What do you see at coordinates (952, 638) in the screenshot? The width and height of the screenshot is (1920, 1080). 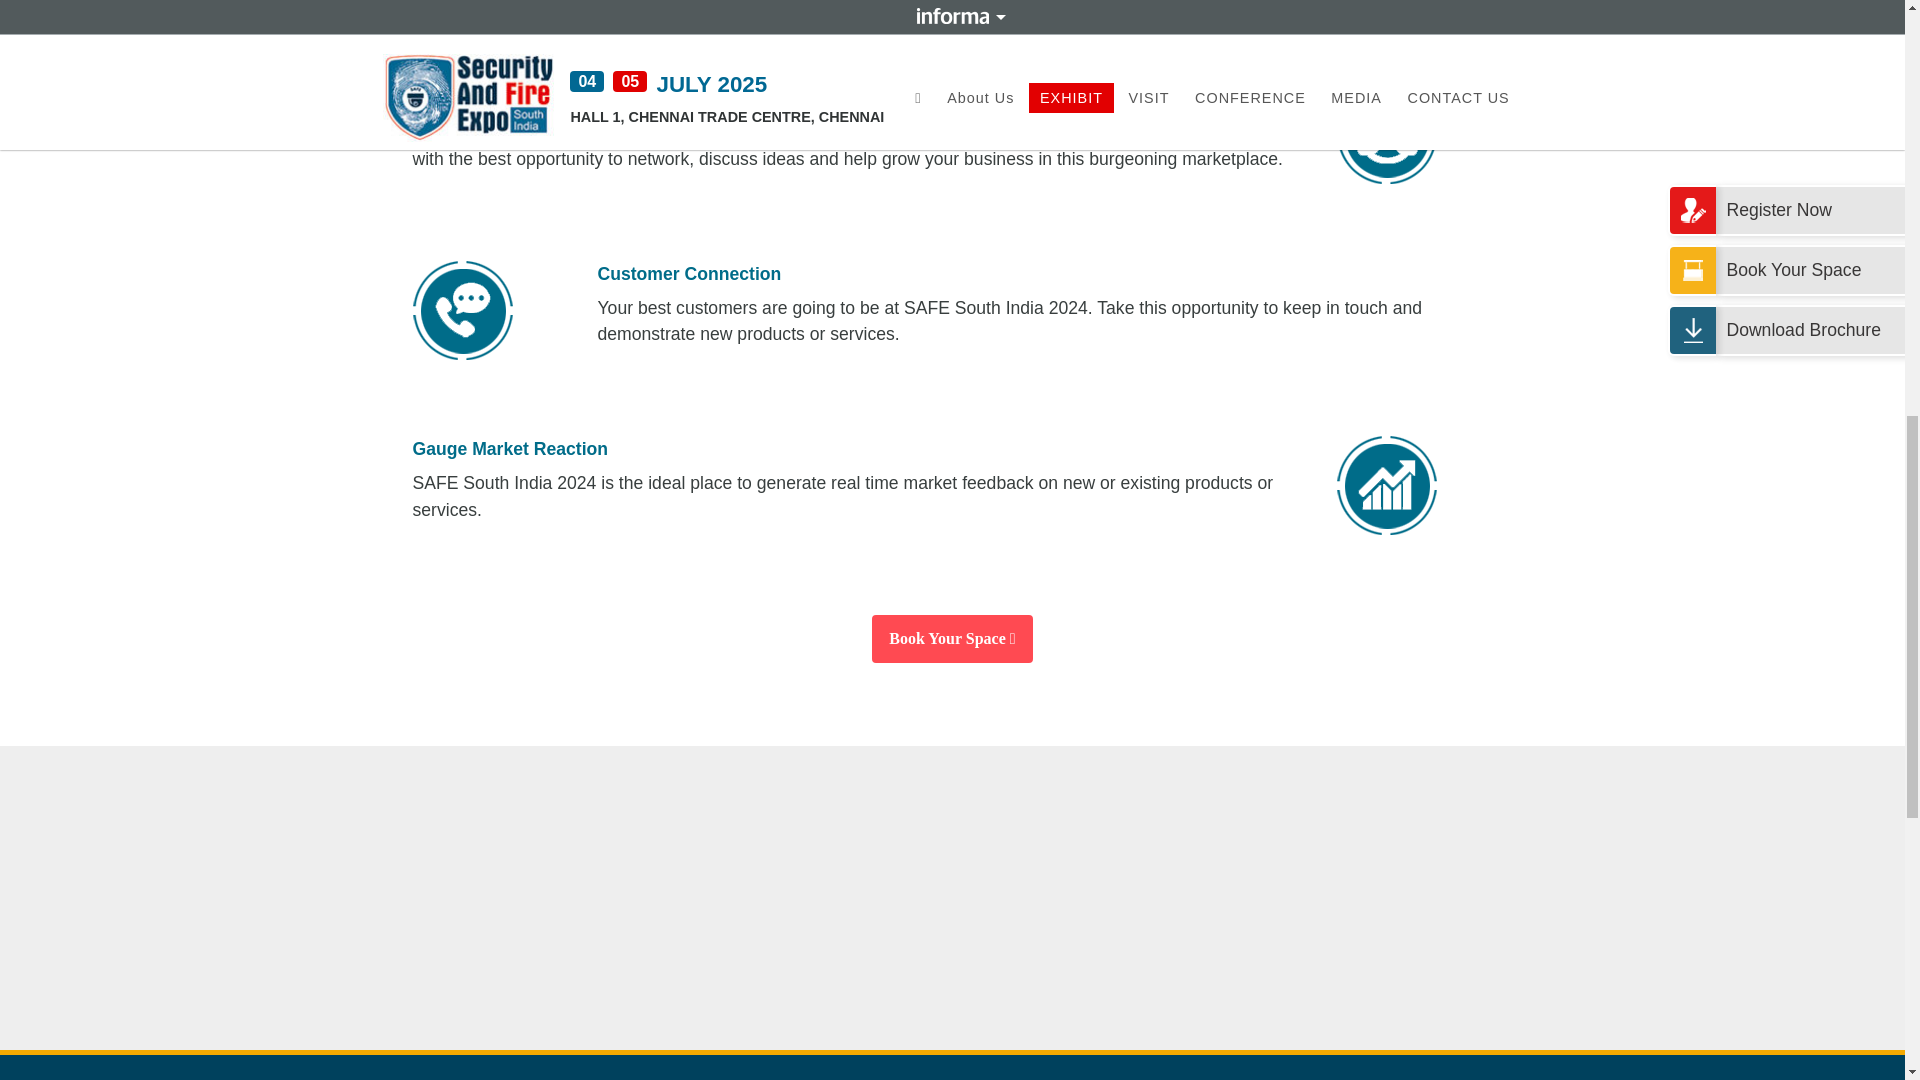 I see `Book Your Space` at bounding box center [952, 638].